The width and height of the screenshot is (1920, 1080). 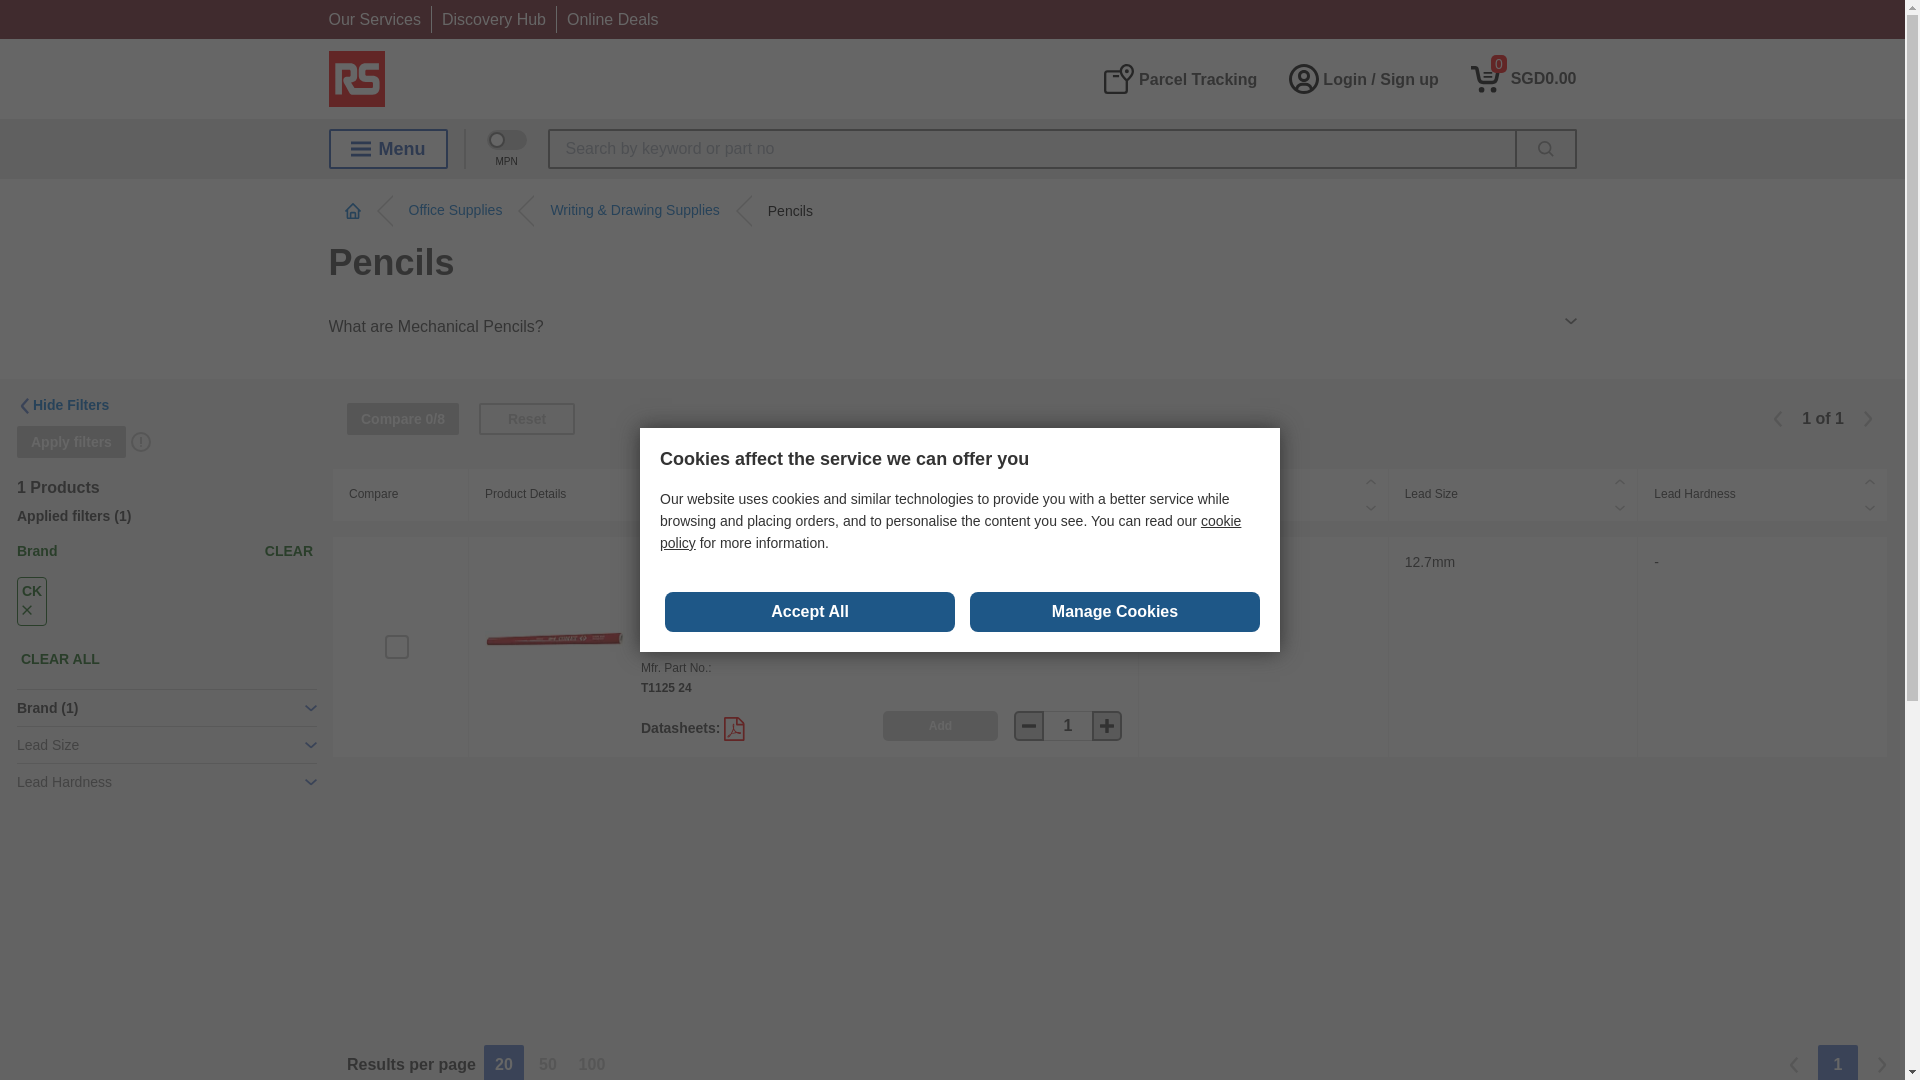 I want to click on Sort ascending, so click(x=1120, y=481).